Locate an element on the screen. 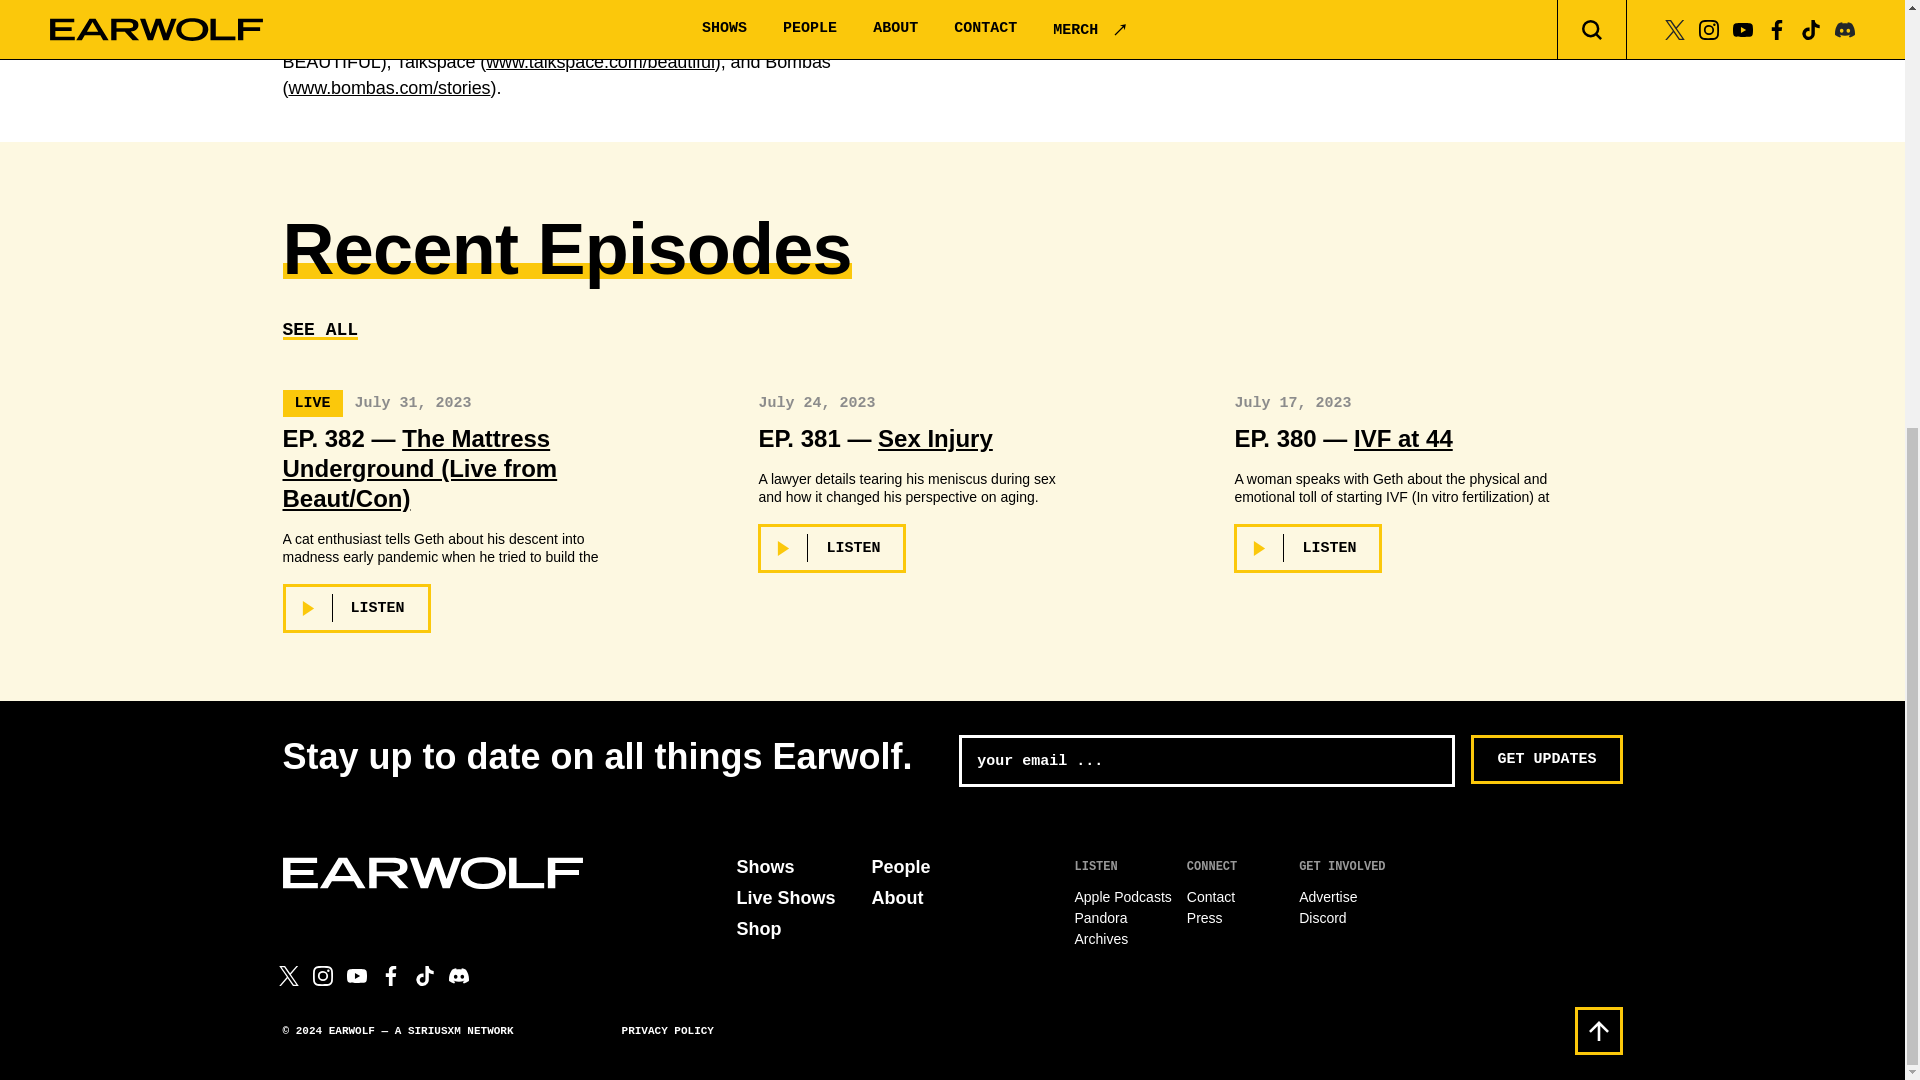 The width and height of the screenshot is (1920, 1080). Get Updates is located at coordinates (1546, 760).